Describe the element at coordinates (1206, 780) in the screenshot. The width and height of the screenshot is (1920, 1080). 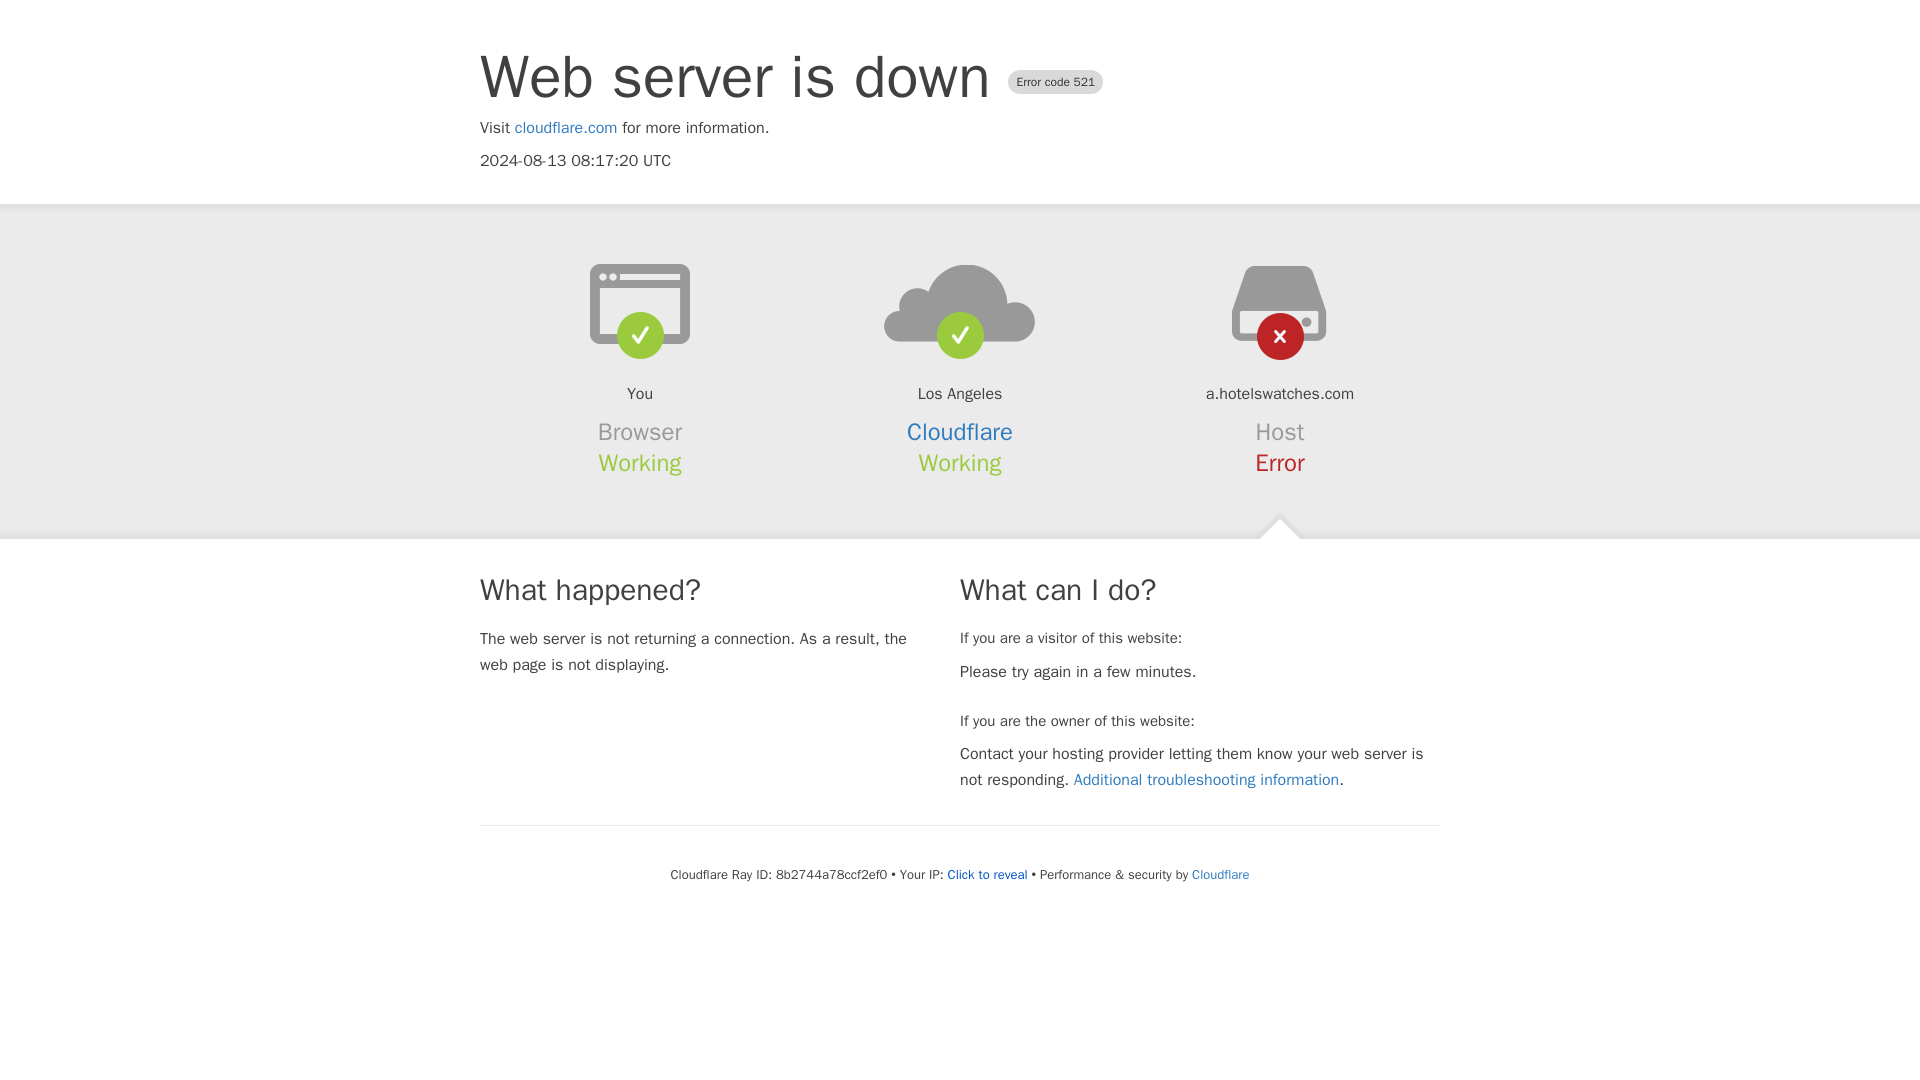
I see `Additional troubleshooting information` at that location.